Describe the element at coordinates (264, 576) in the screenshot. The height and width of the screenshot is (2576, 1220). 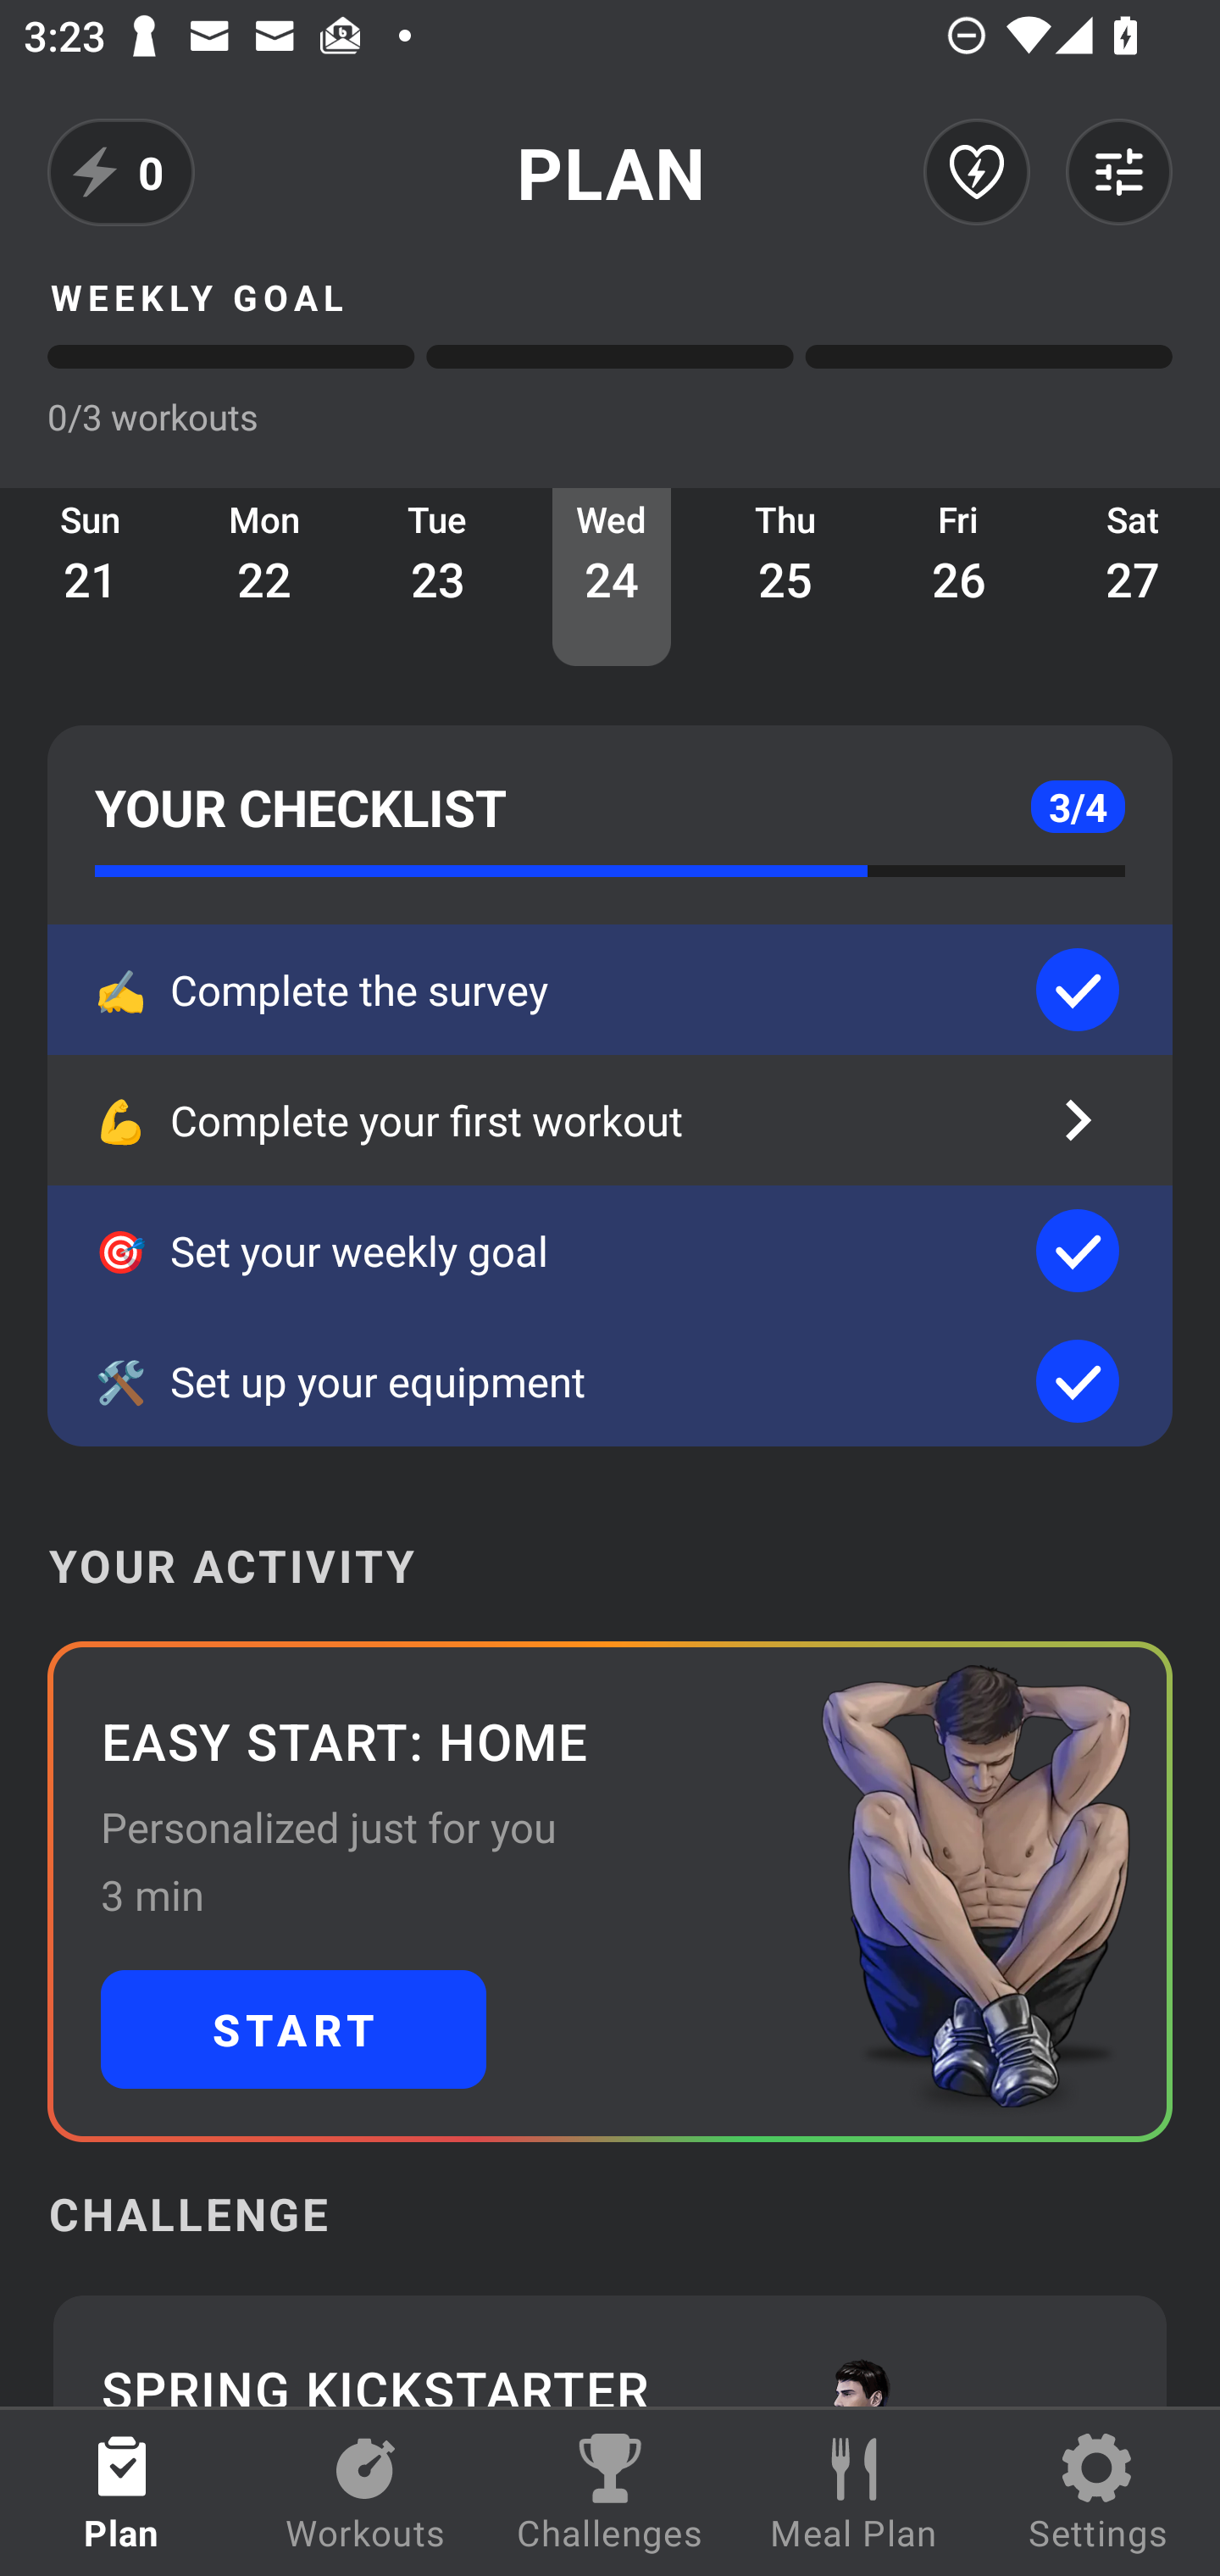
I see `Mon 22` at that location.